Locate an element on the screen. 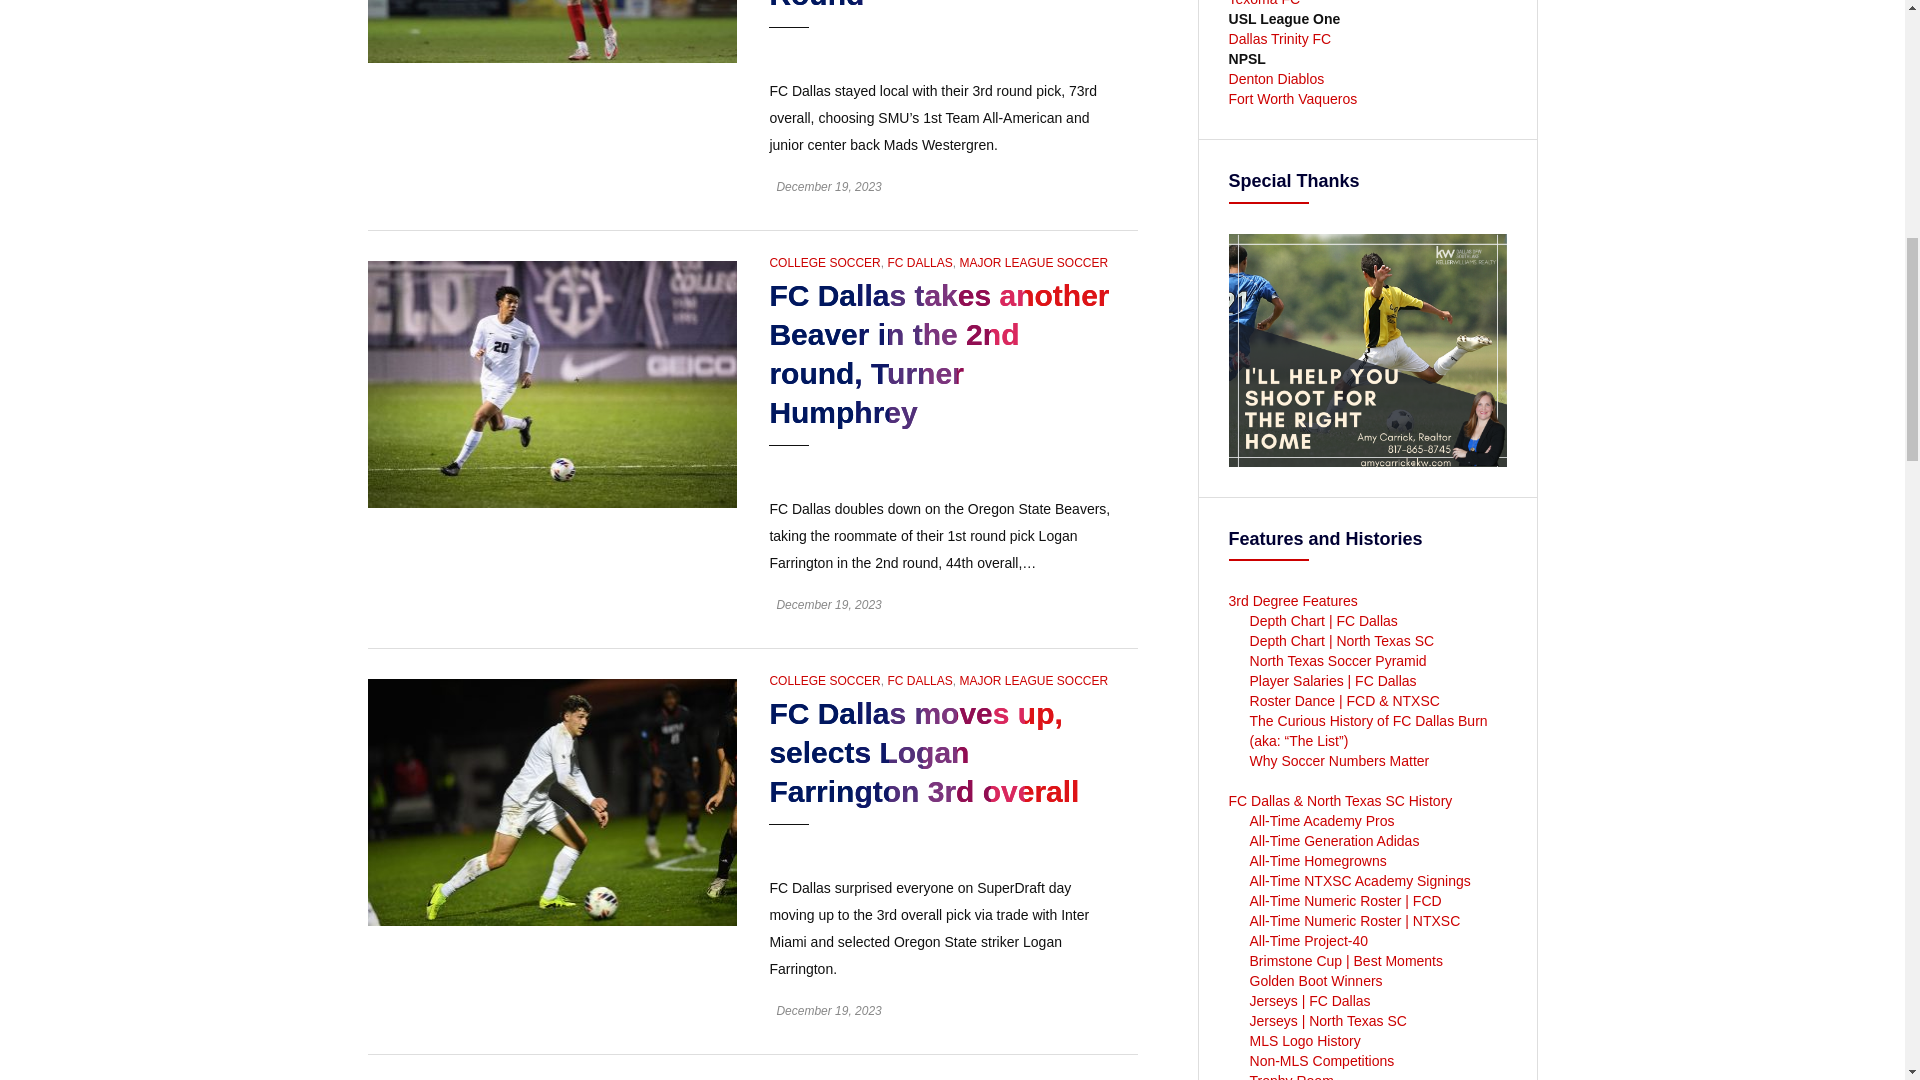 The height and width of the screenshot is (1080, 1920). Share on X is located at coordinates (1024, 46).